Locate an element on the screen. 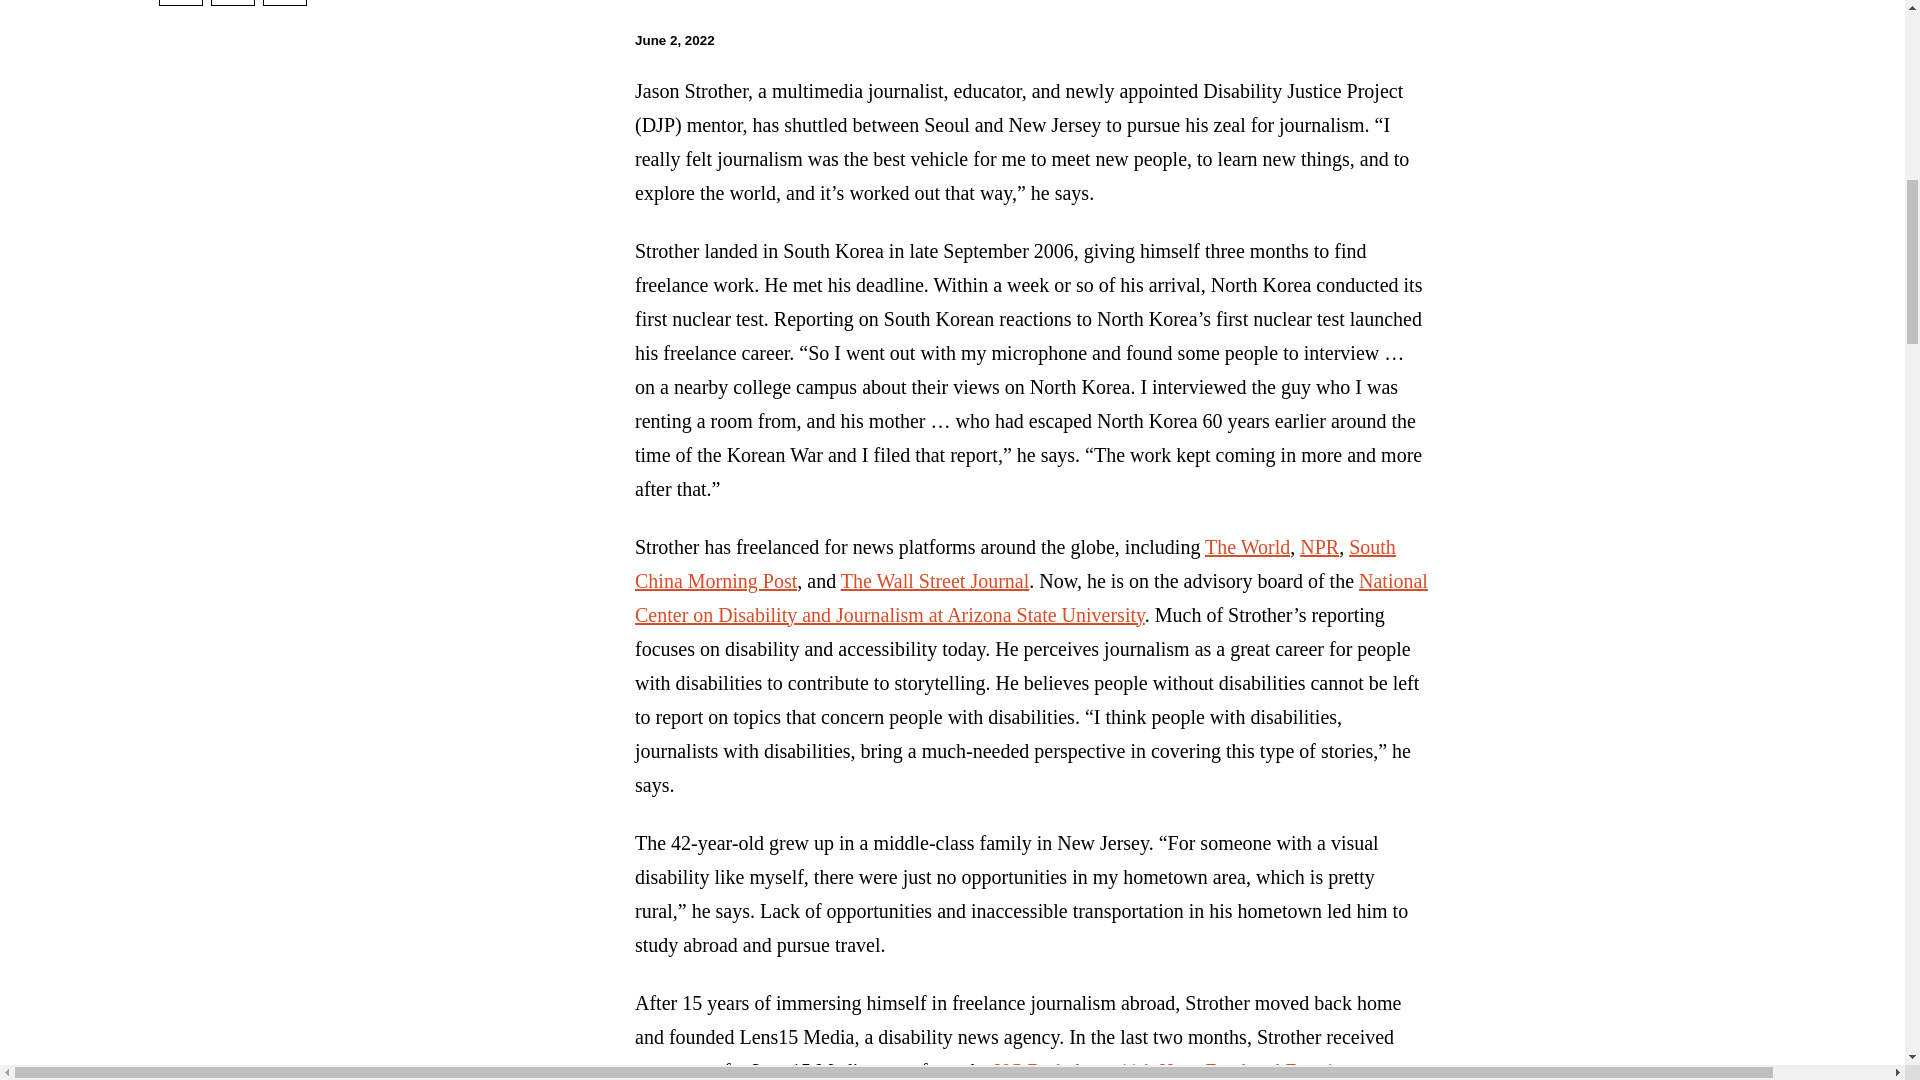 The width and height of the screenshot is (1920, 1080). Share Globetrotting in Pursuit of Journalism via WhatsApp is located at coordinates (285, 3).